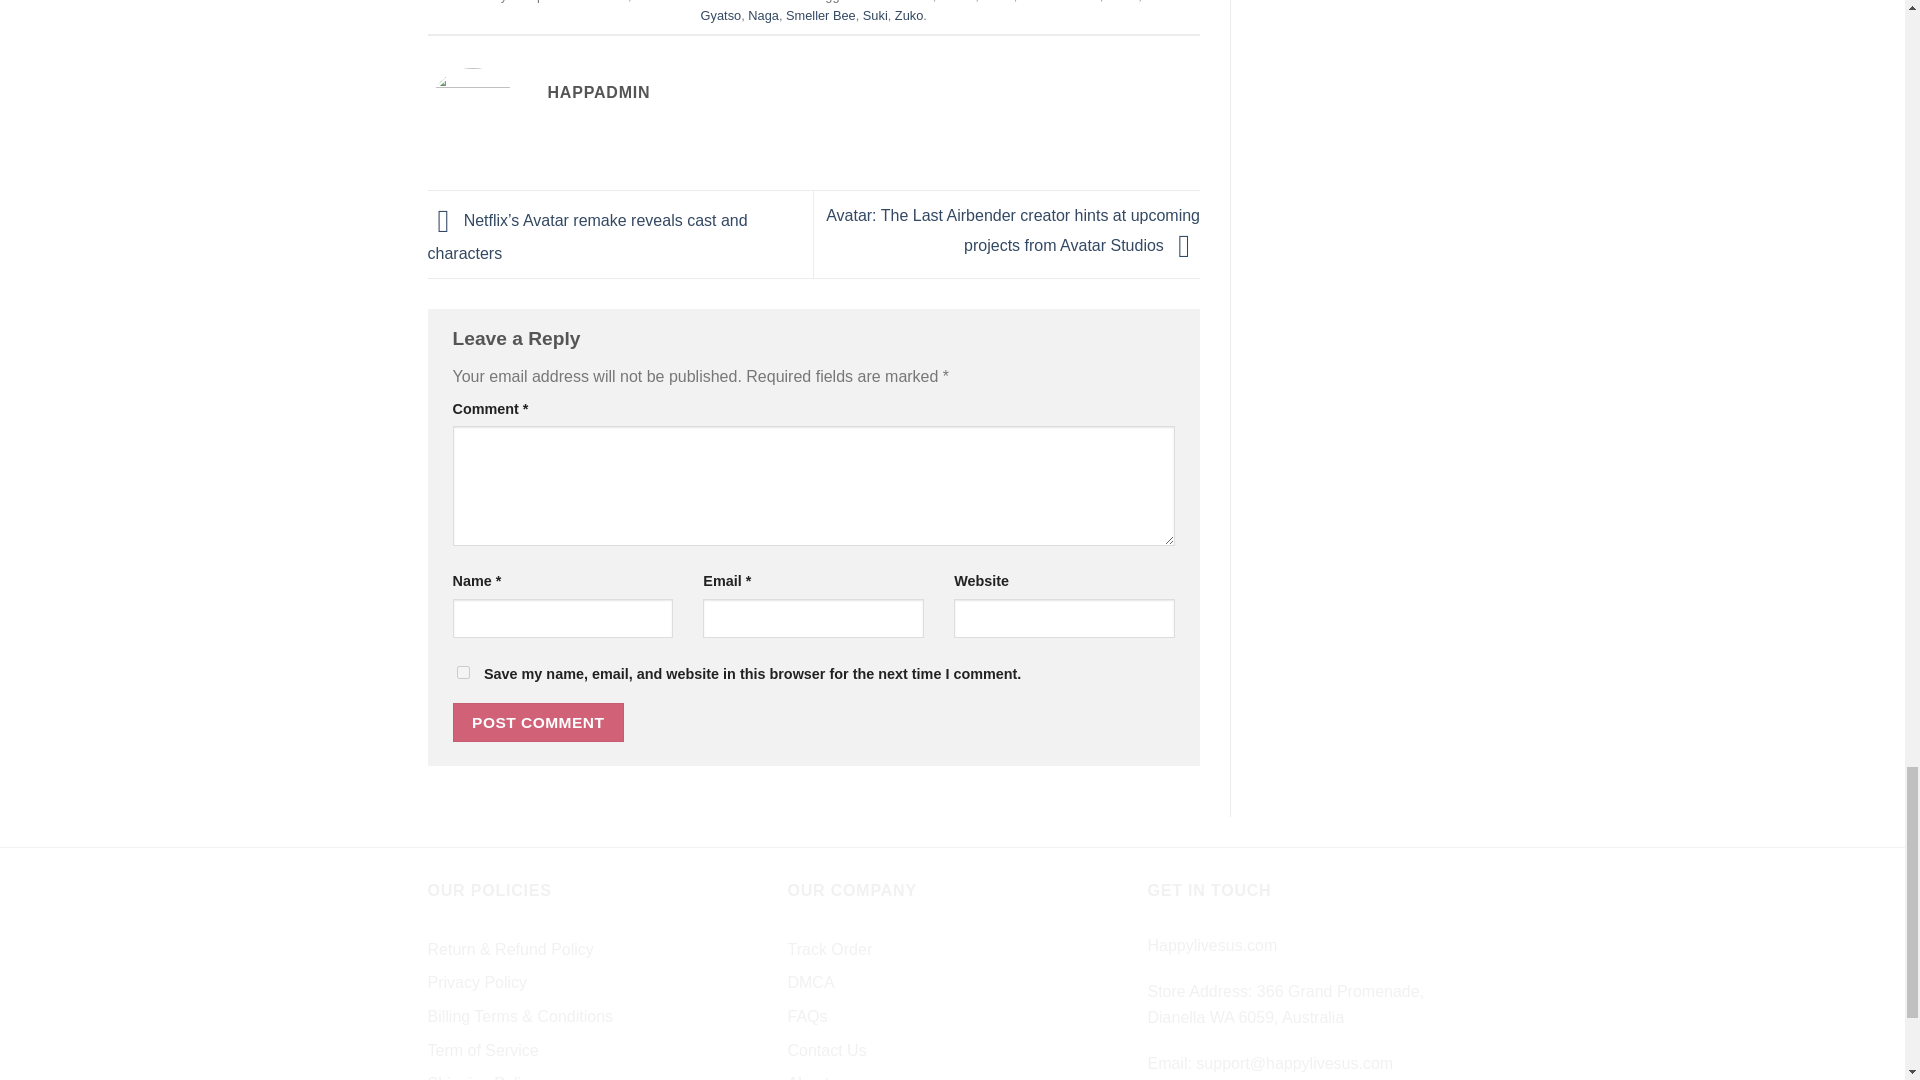 This screenshot has width=1920, height=1080. I want to click on Suki, so click(874, 14).